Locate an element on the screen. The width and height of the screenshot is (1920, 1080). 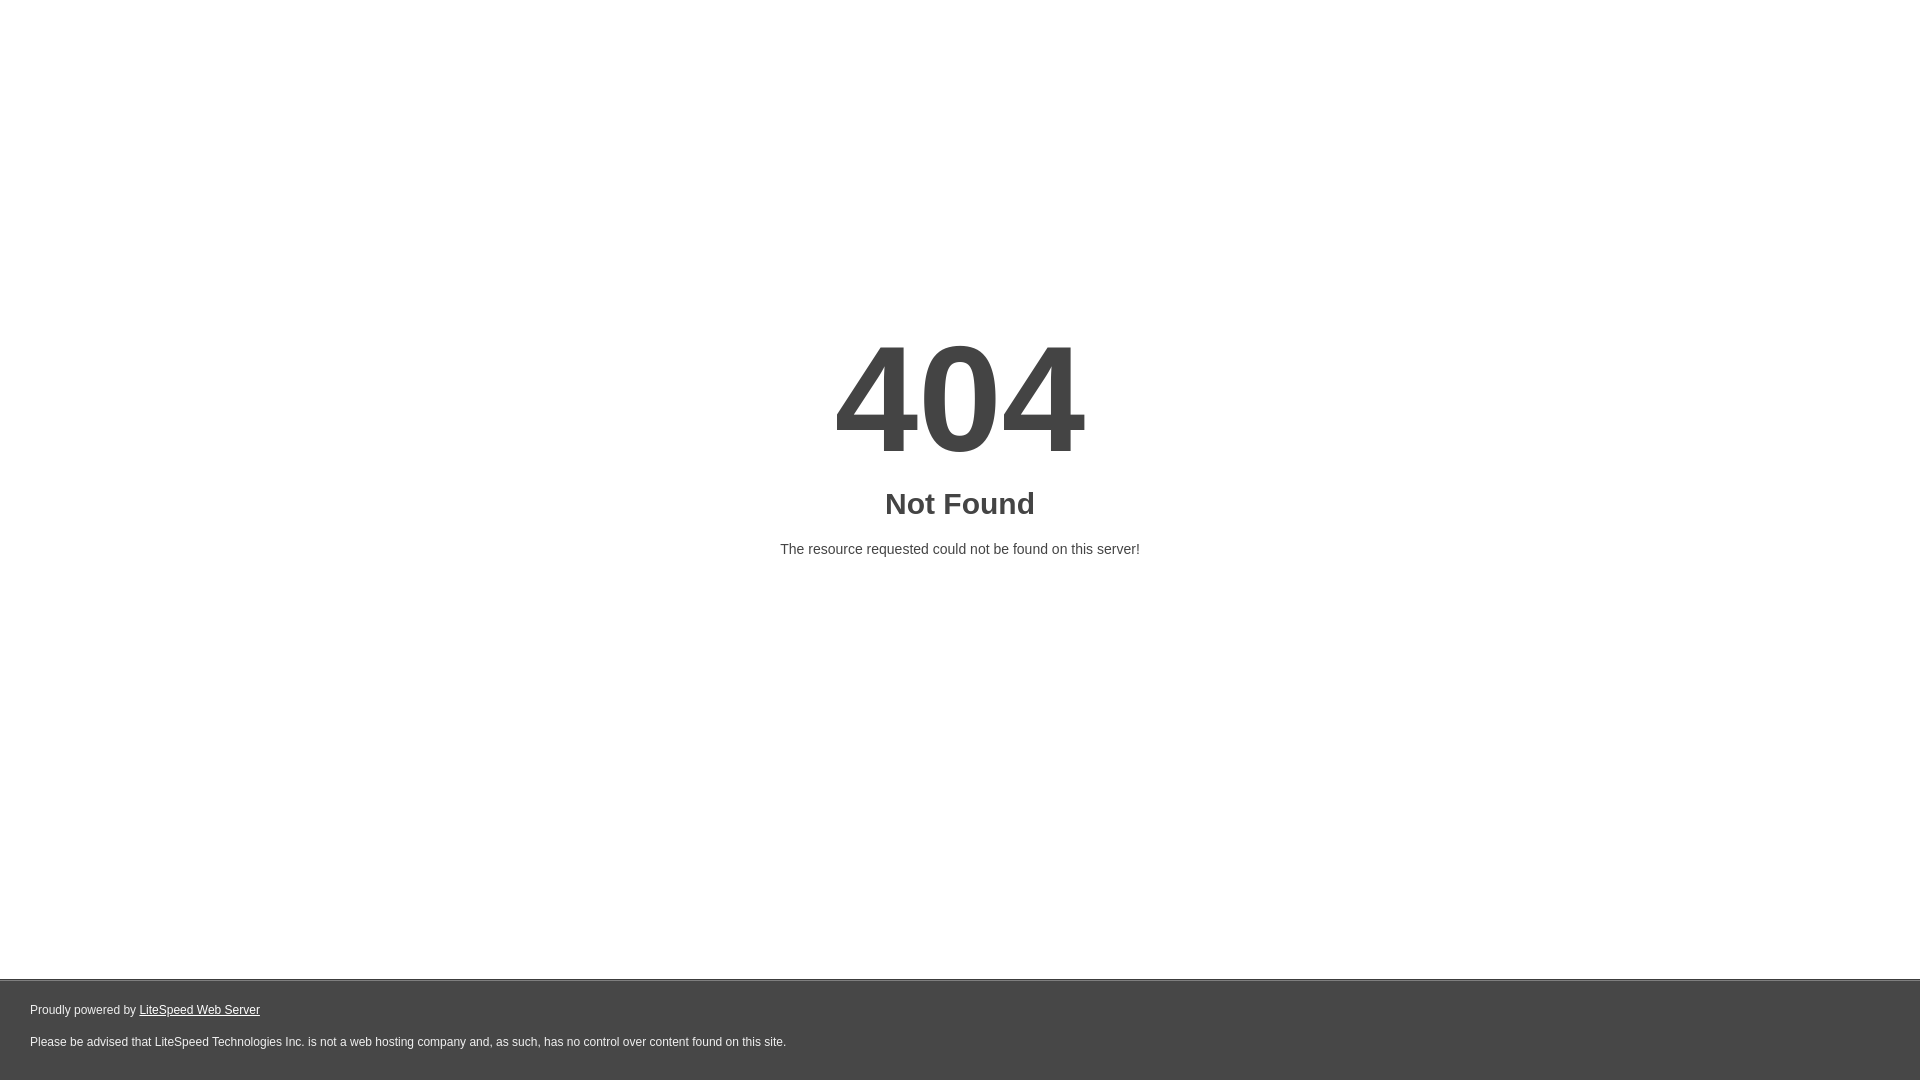
LiteSpeed Web Server is located at coordinates (200, 1010).